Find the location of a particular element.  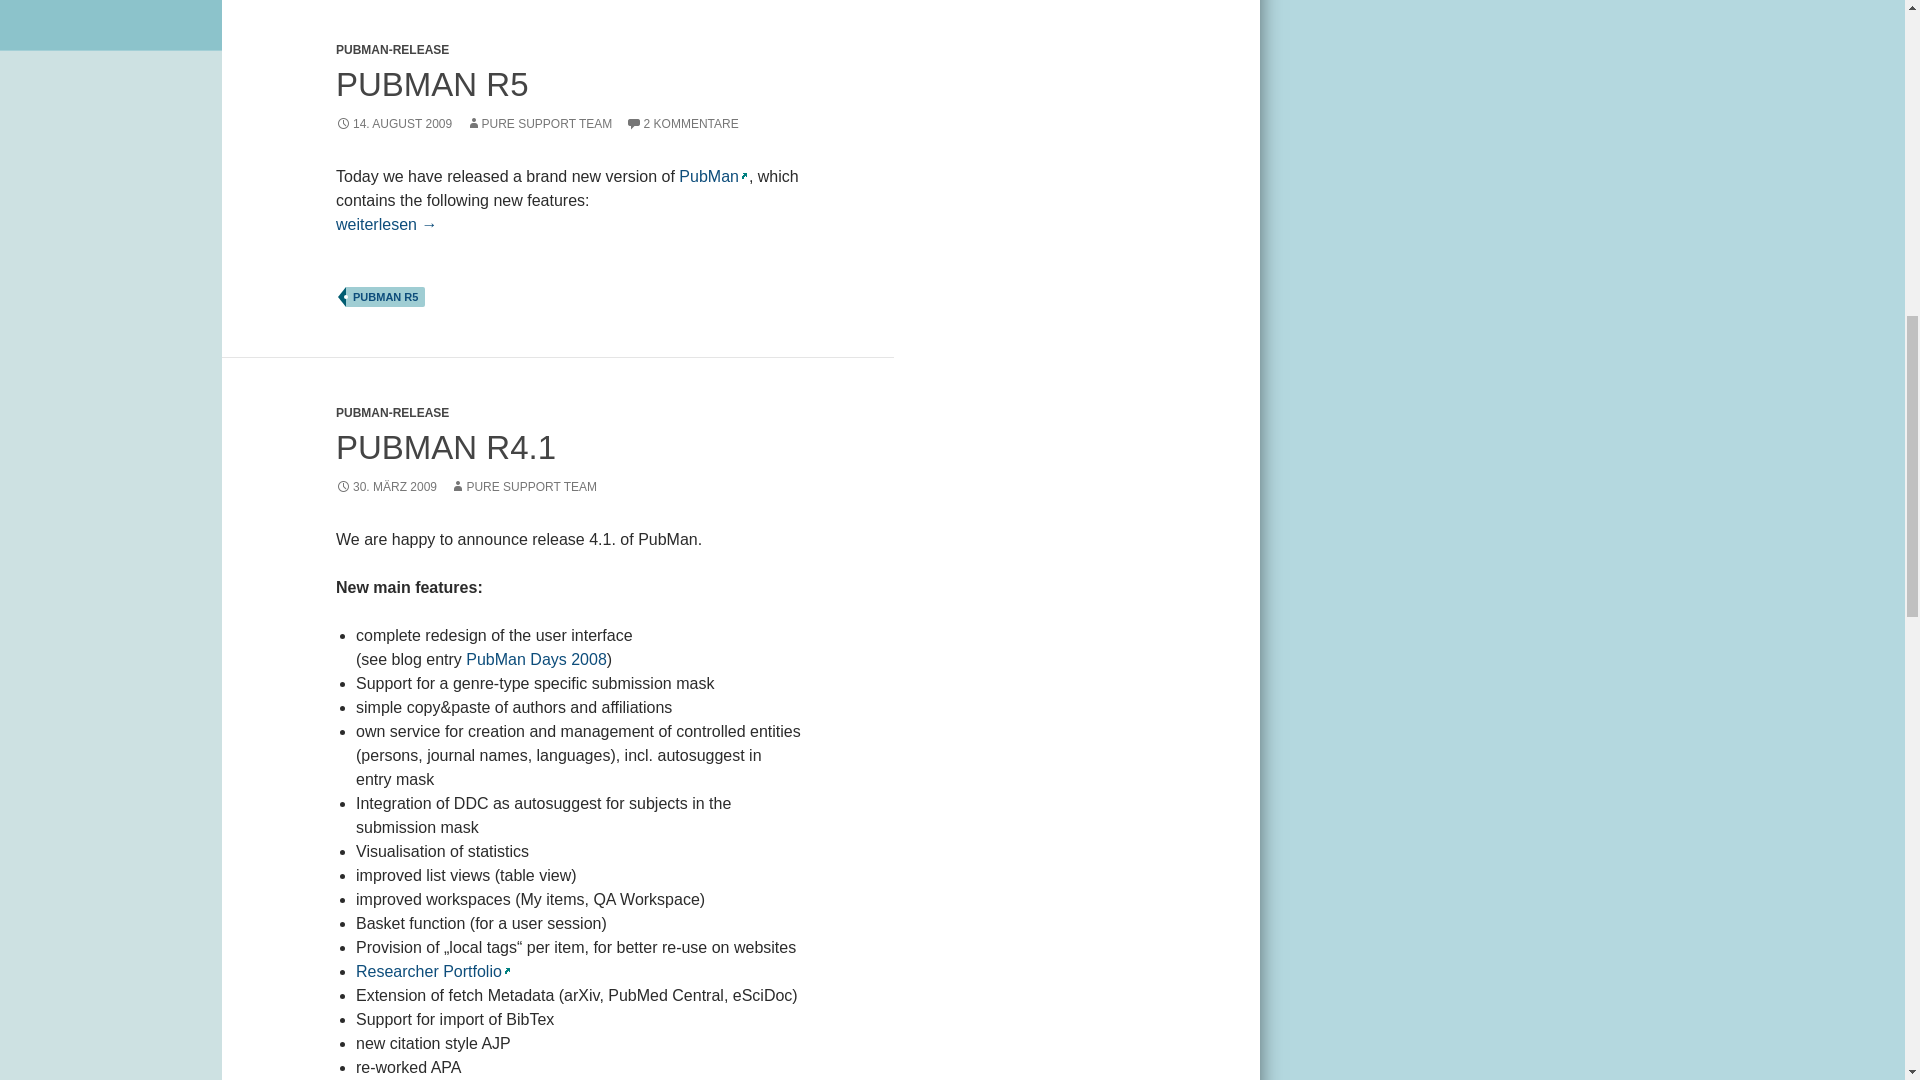

PUBMAN R4.1 is located at coordinates (446, 446).